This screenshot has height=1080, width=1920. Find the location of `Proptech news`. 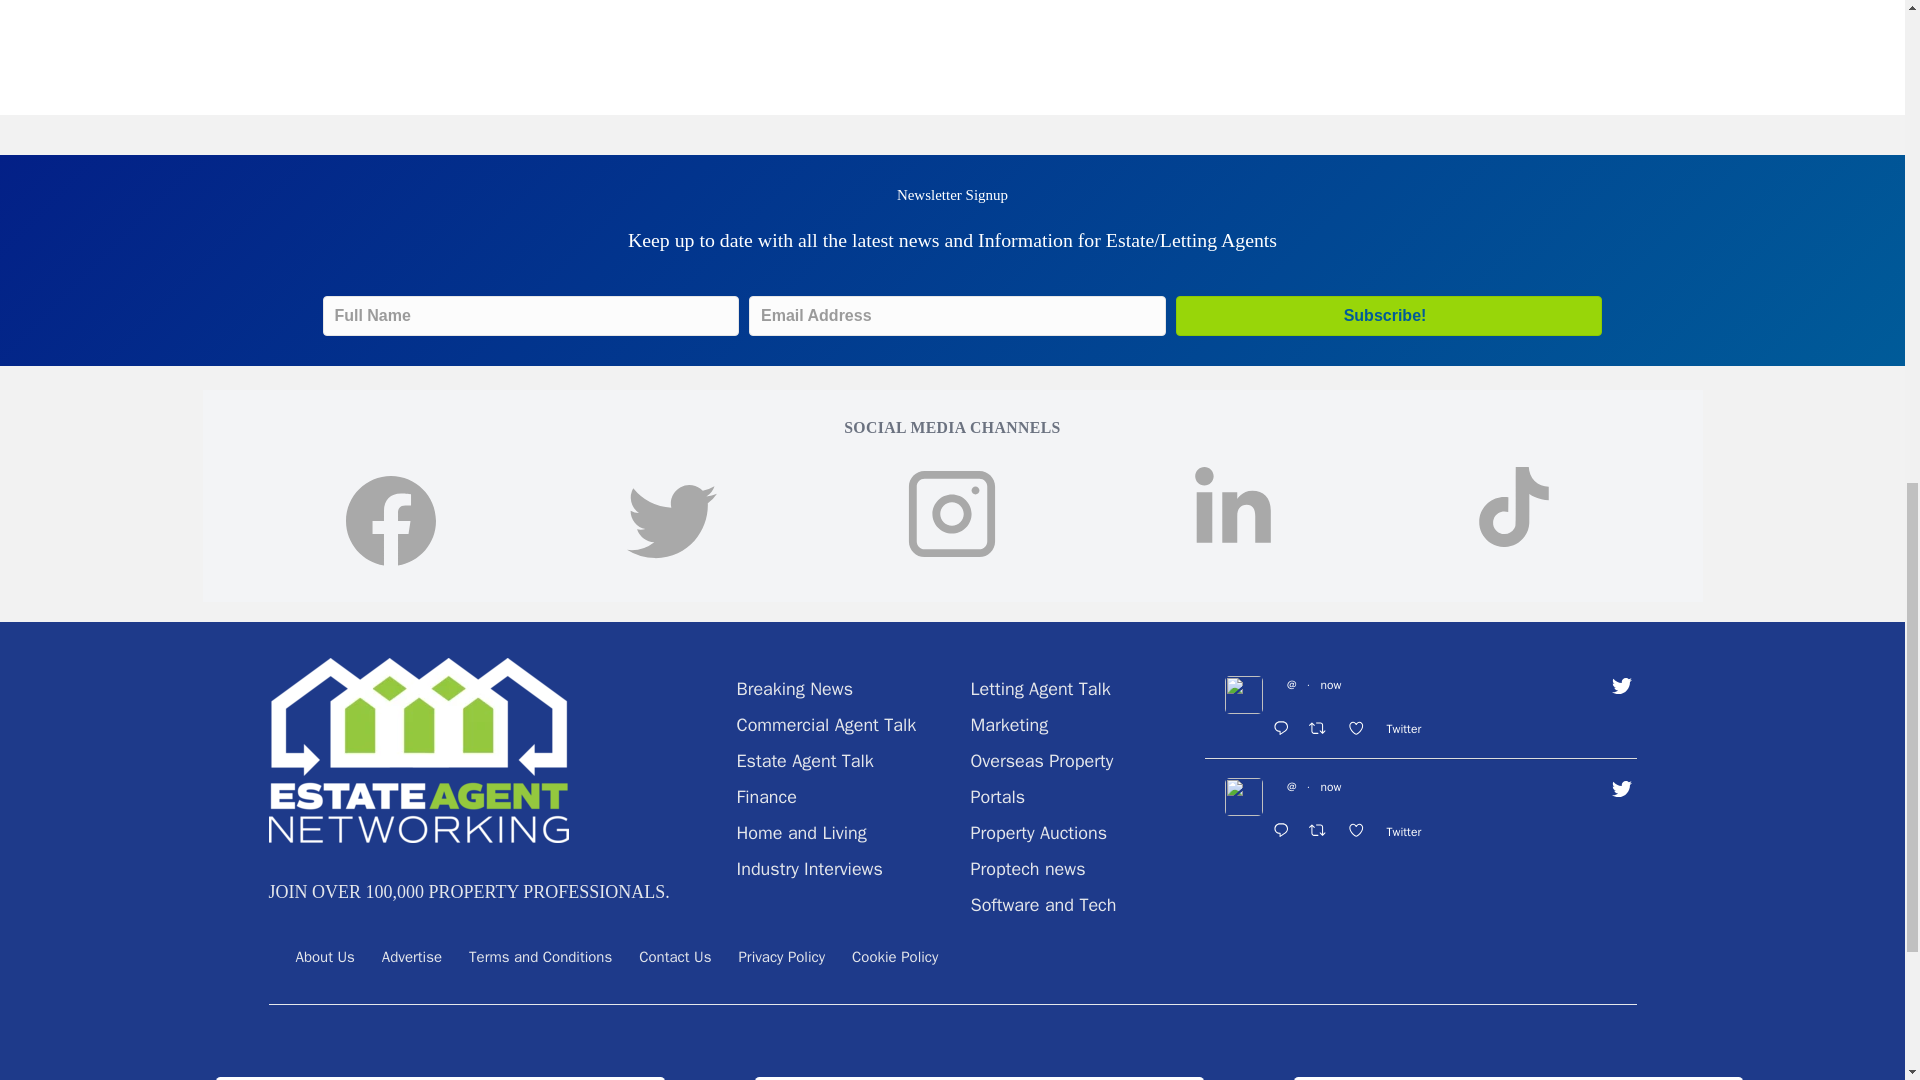

Proptech news is located at coordinates (1026, 868).